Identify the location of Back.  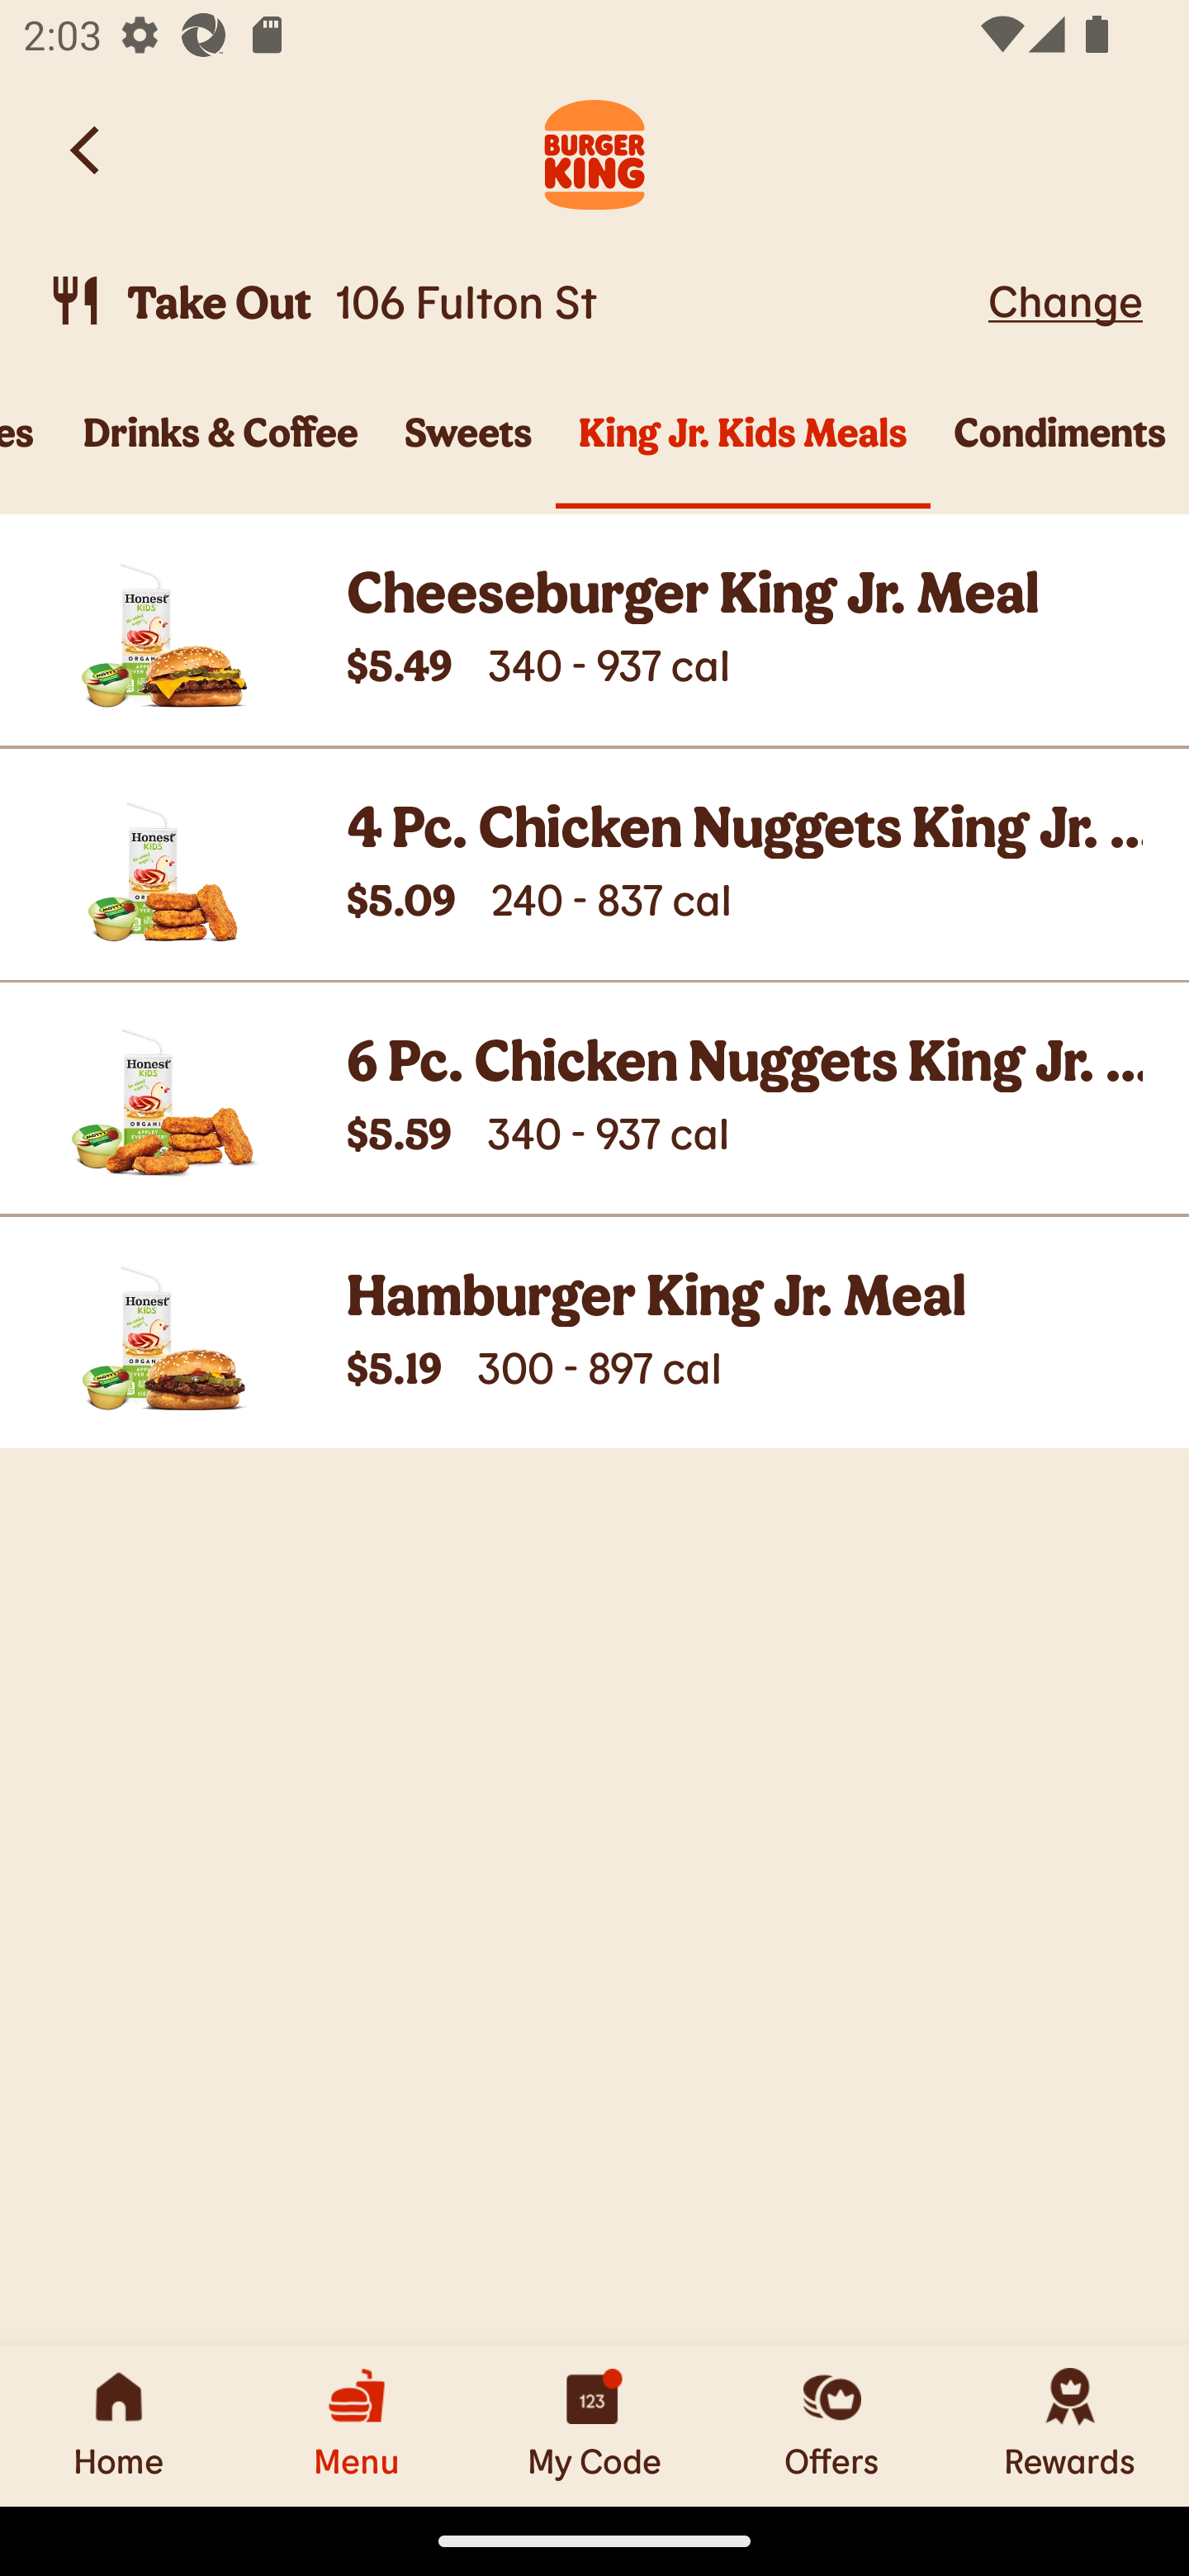
(87, 150).